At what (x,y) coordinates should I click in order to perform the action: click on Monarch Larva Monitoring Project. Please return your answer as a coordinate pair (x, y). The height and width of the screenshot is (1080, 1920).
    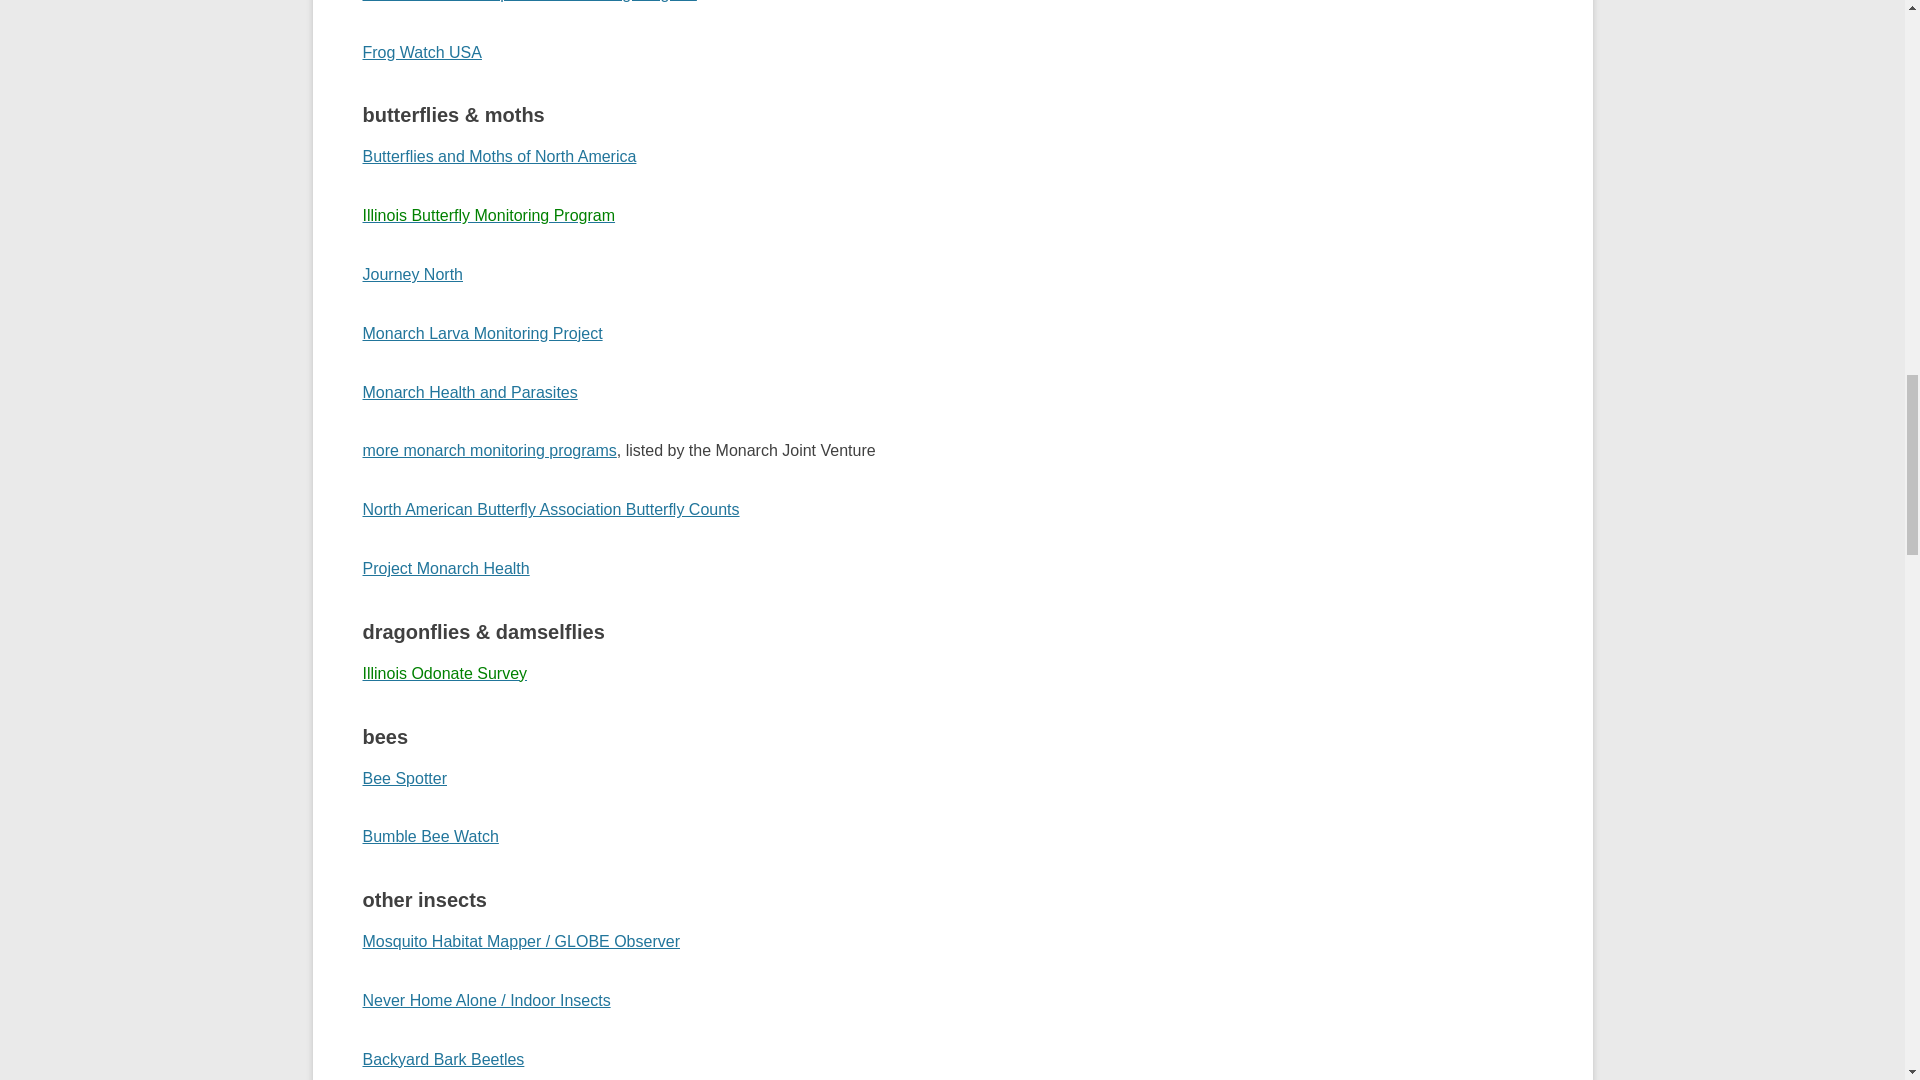
    Looking at the image, I should click on (482, 334).